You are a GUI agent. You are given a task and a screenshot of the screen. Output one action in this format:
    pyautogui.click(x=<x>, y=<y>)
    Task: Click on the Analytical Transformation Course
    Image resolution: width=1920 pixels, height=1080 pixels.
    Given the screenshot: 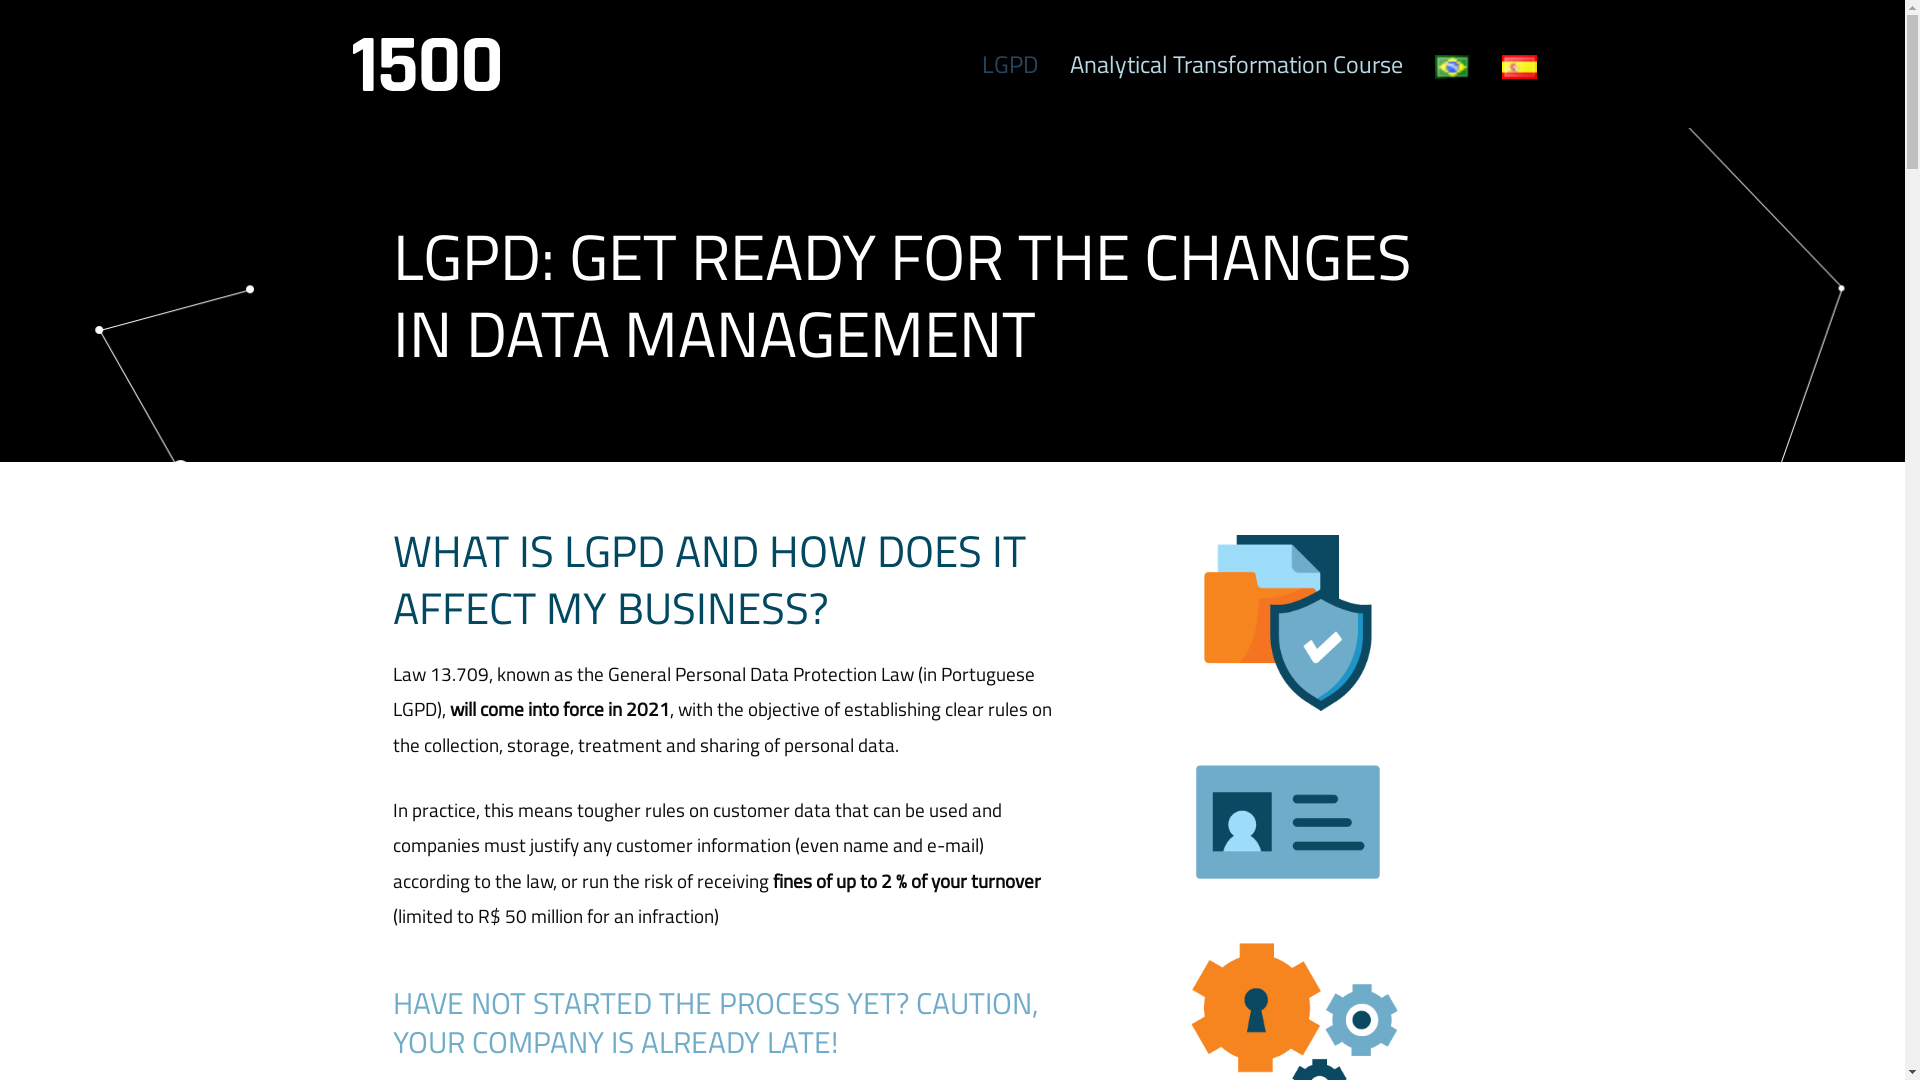 What is the action you would take?
    pyautogui.click(x=1236, y=64)
    